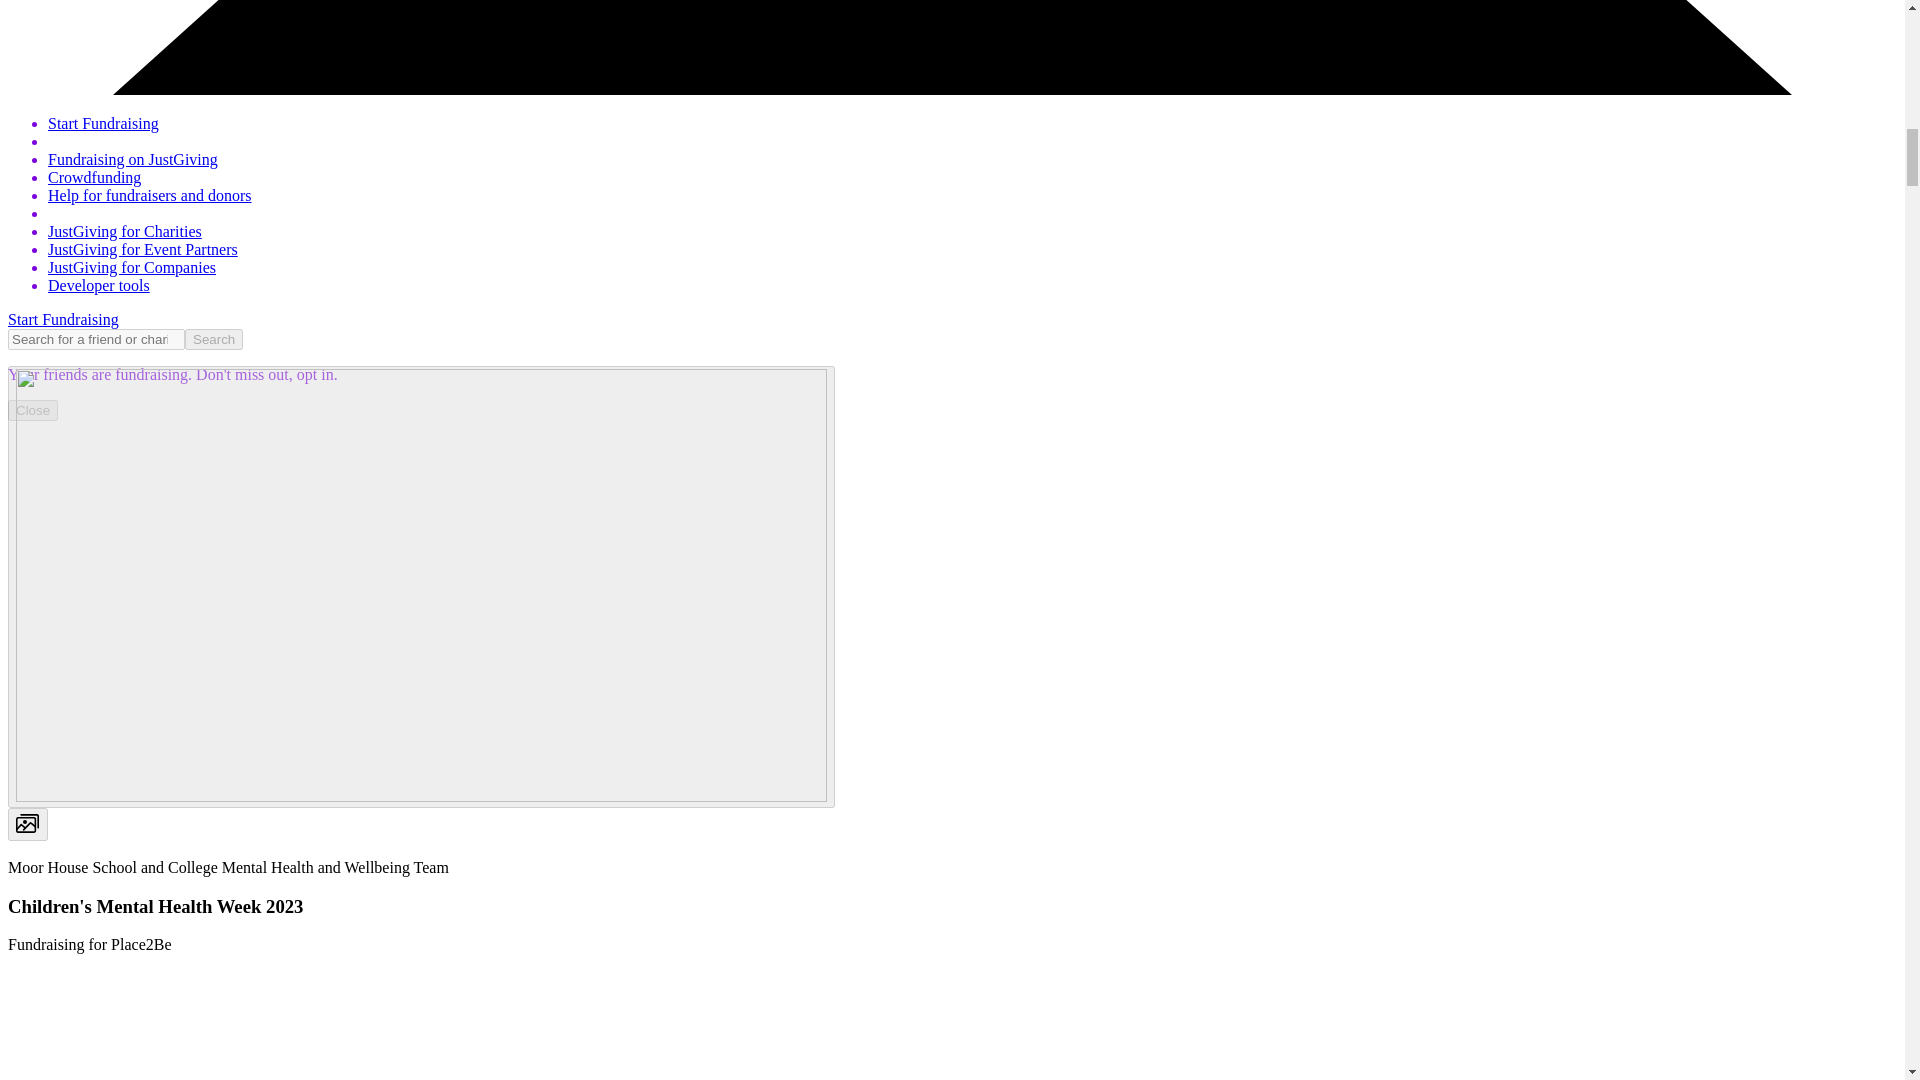 This screenshot has width=1920, height=1080. I want to click on Help for fundraisers and donors, so click(150, 195).